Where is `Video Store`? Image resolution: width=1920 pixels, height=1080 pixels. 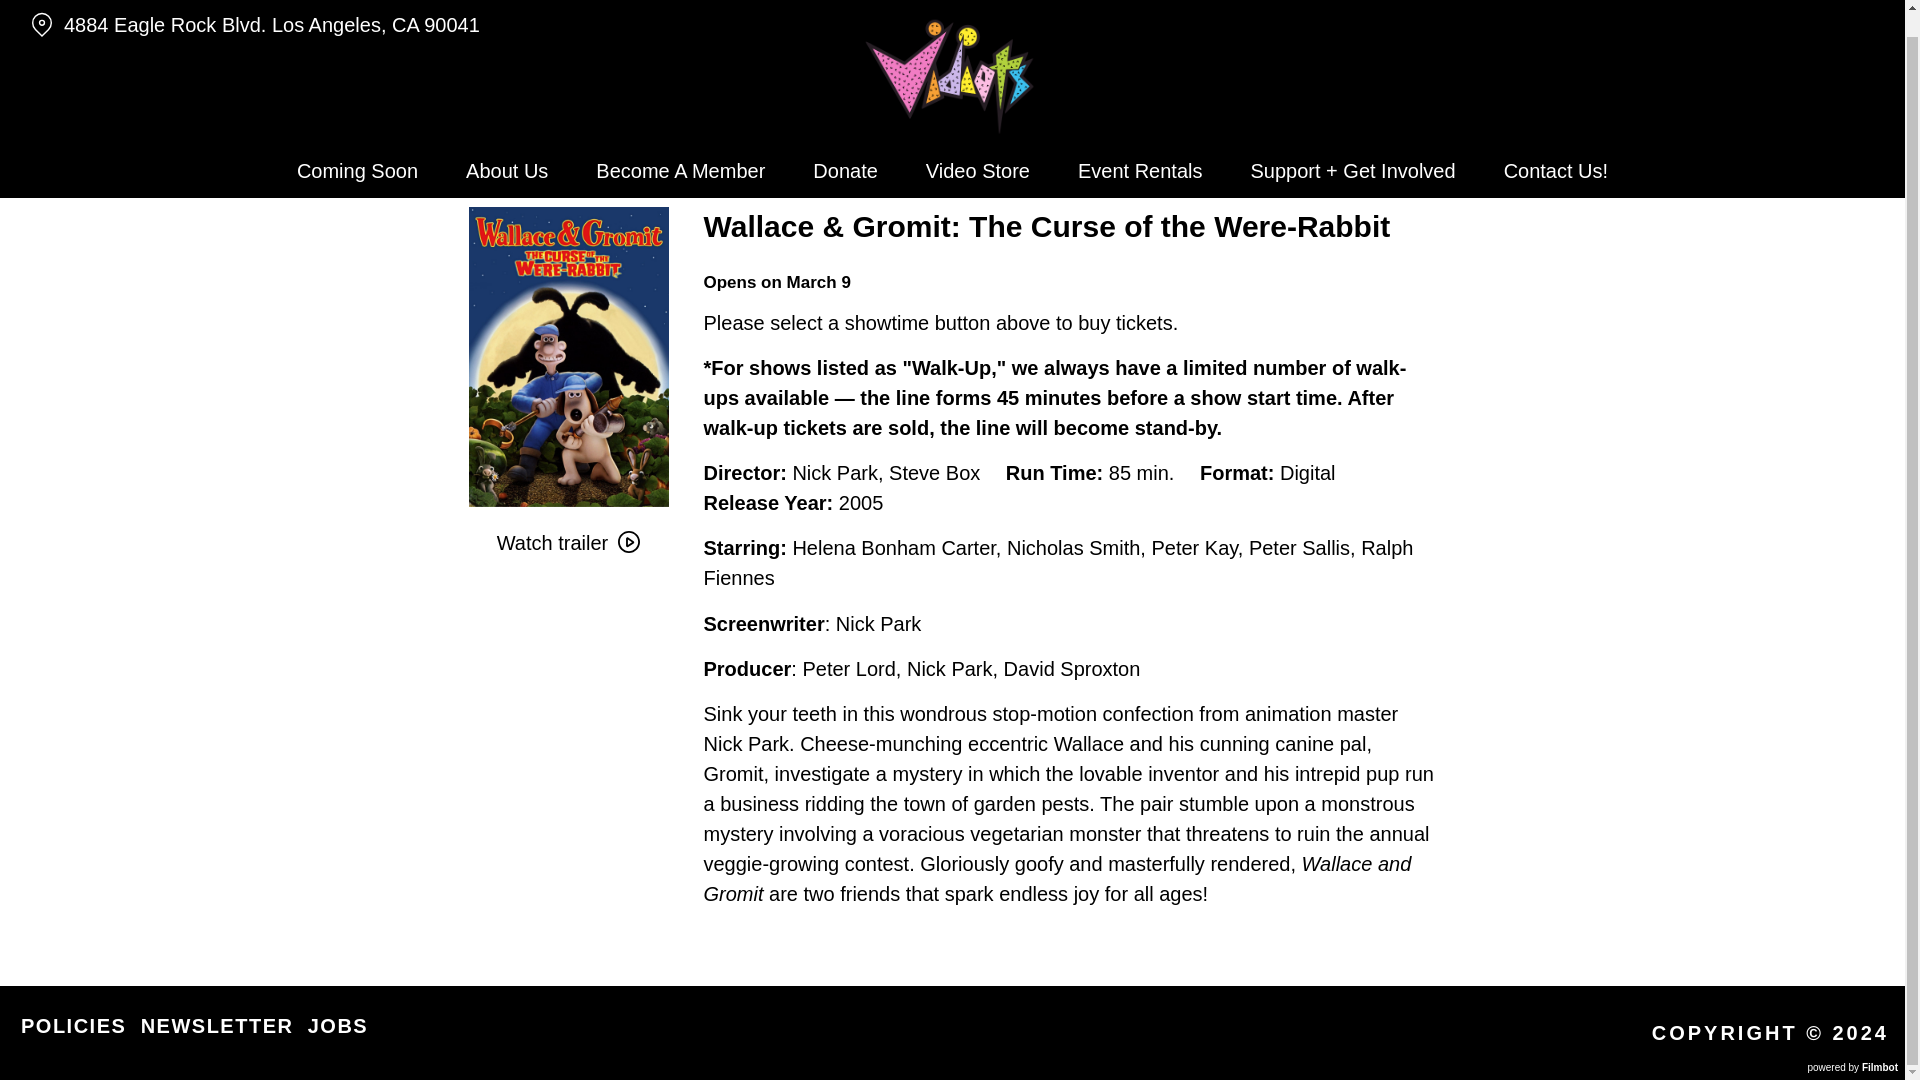
Video Store is located at coordinates (978, 147).